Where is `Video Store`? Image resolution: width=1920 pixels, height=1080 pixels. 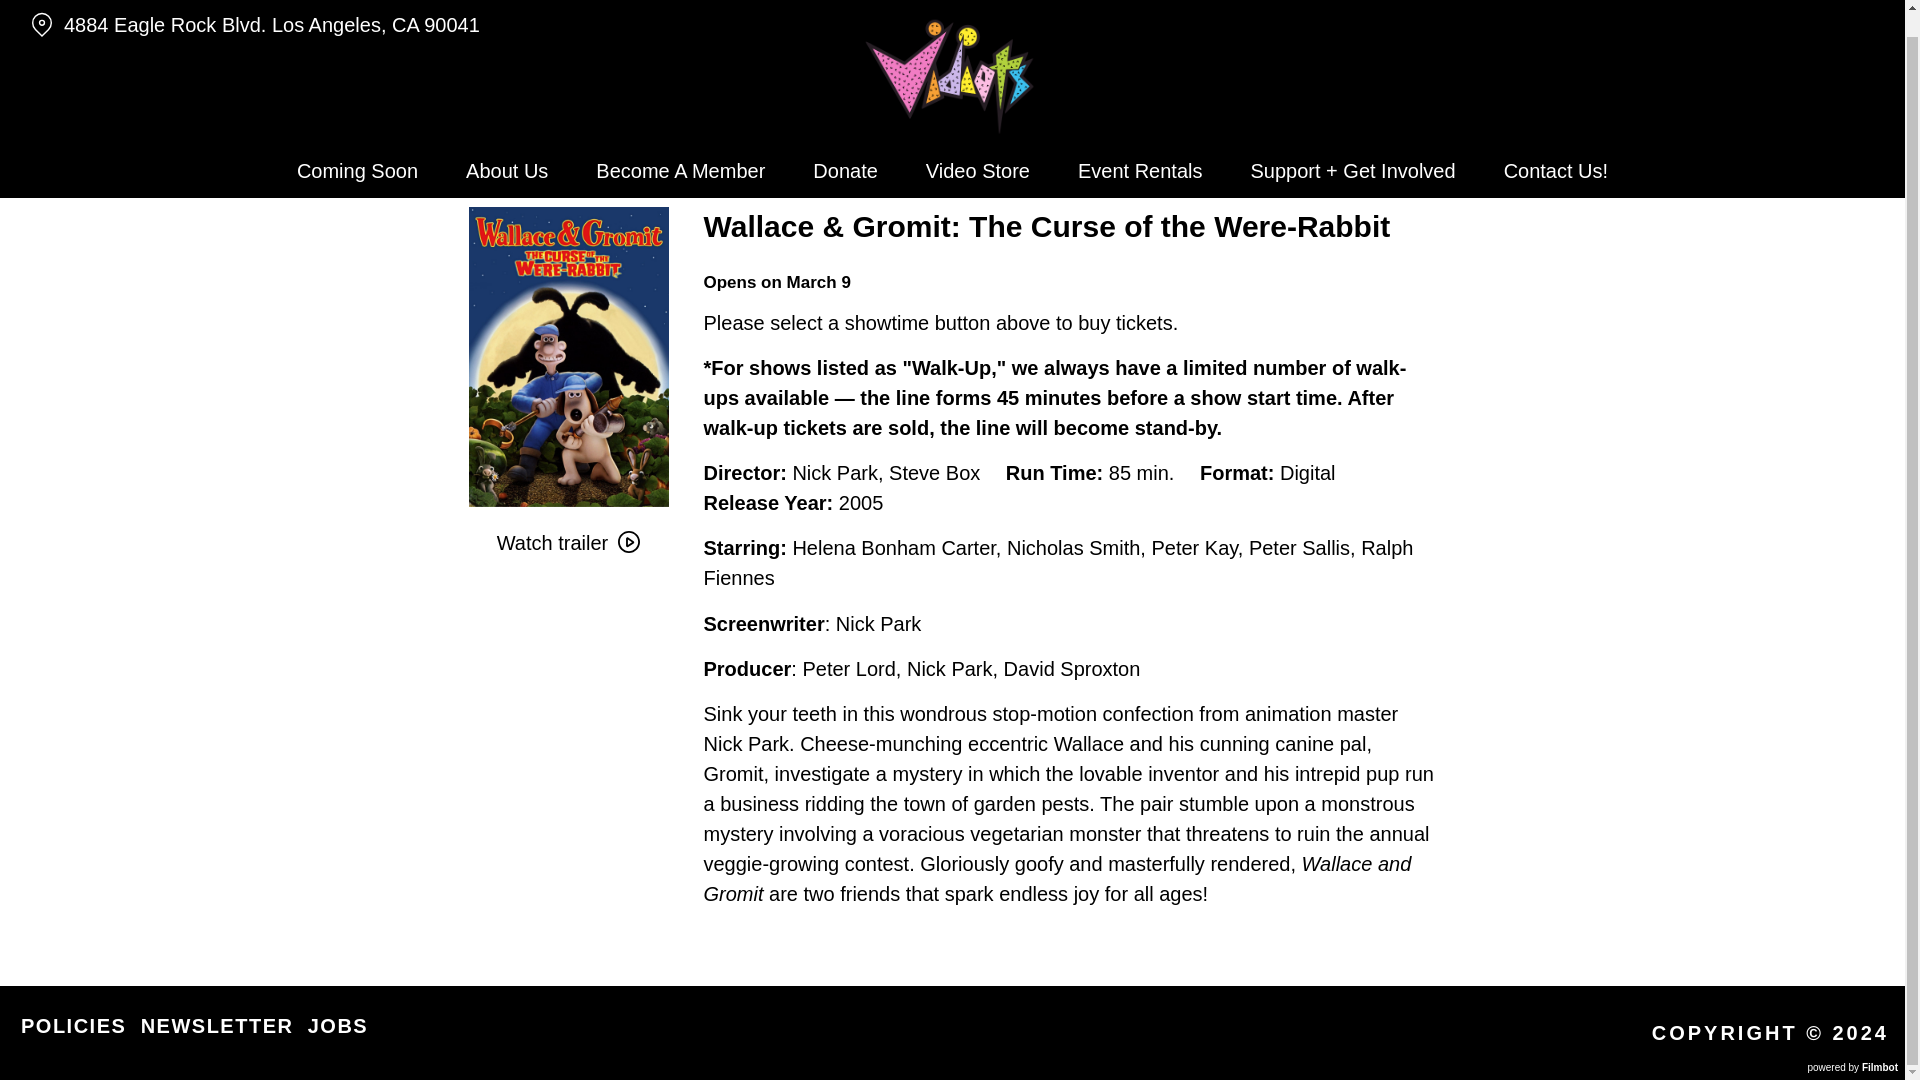
Video Store is located at coordinates (978, 147).